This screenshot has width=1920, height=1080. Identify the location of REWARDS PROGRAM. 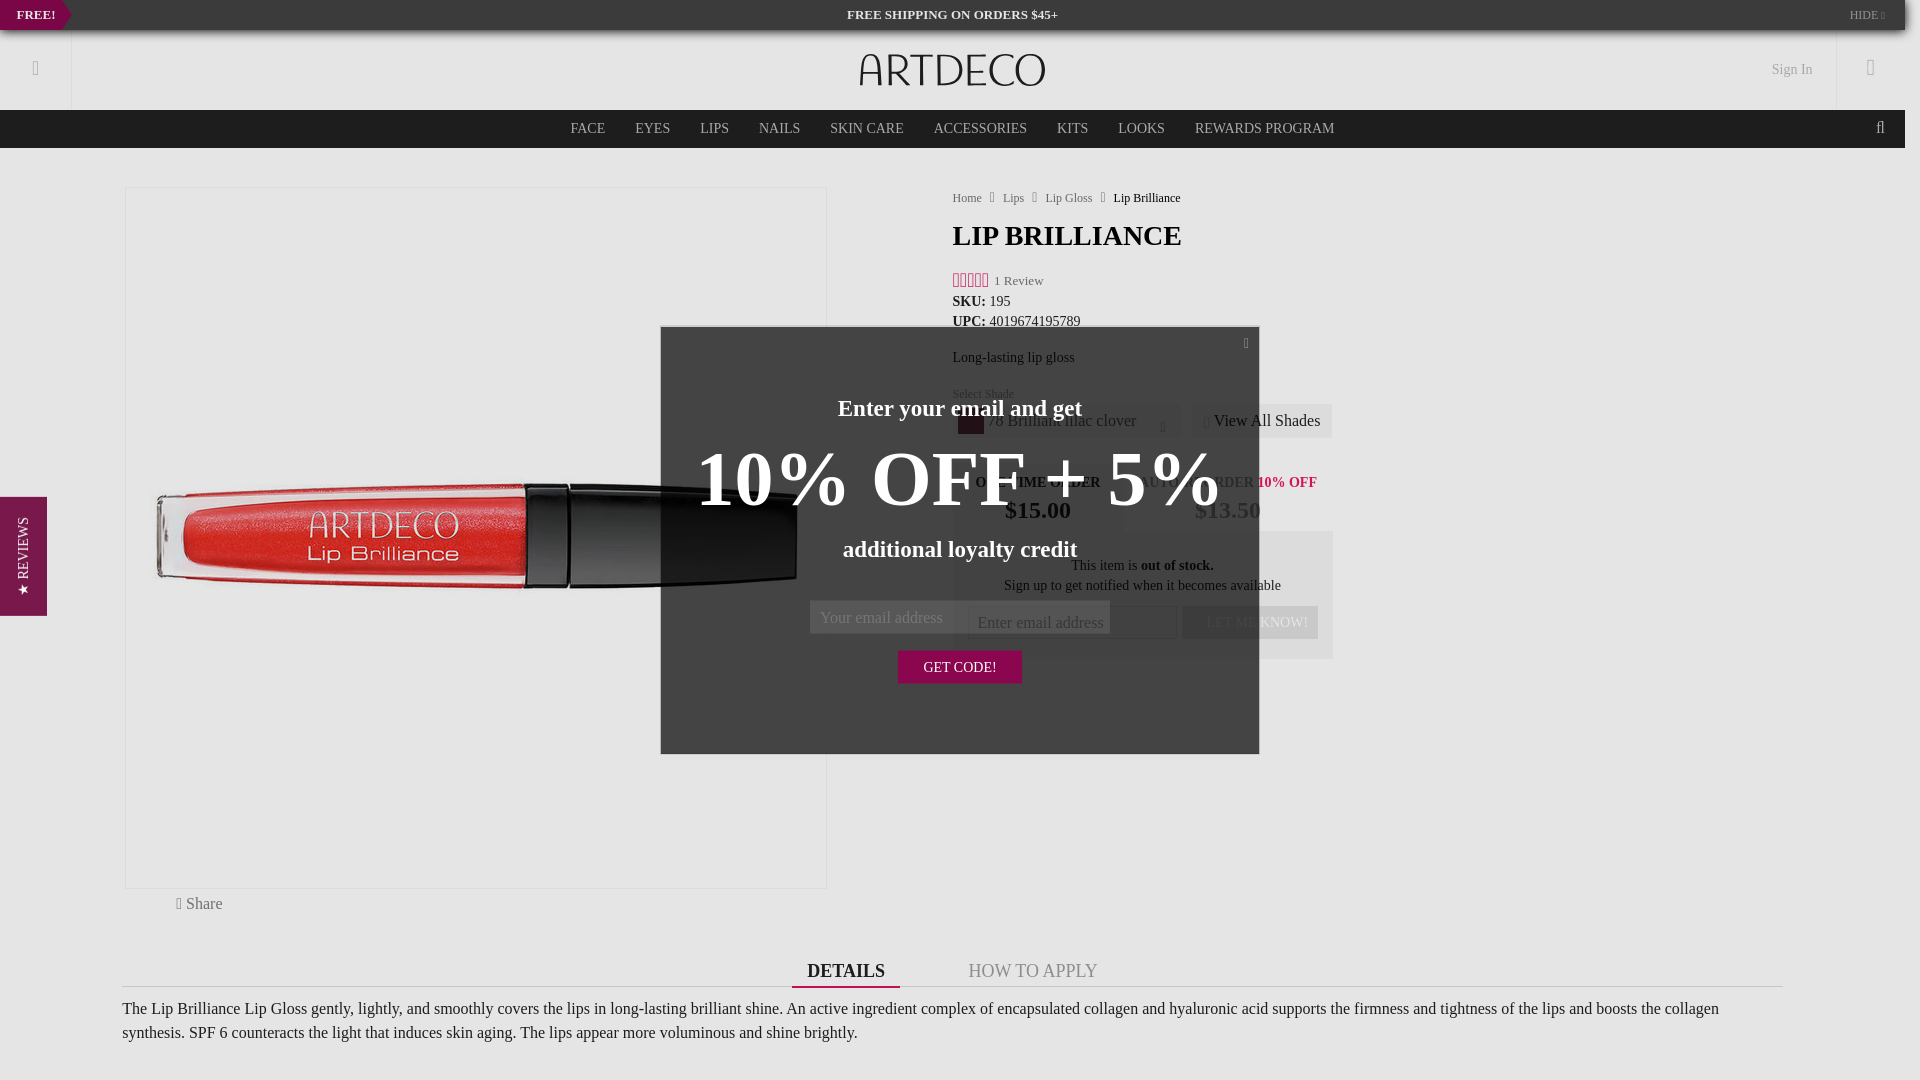
(1264, 128).